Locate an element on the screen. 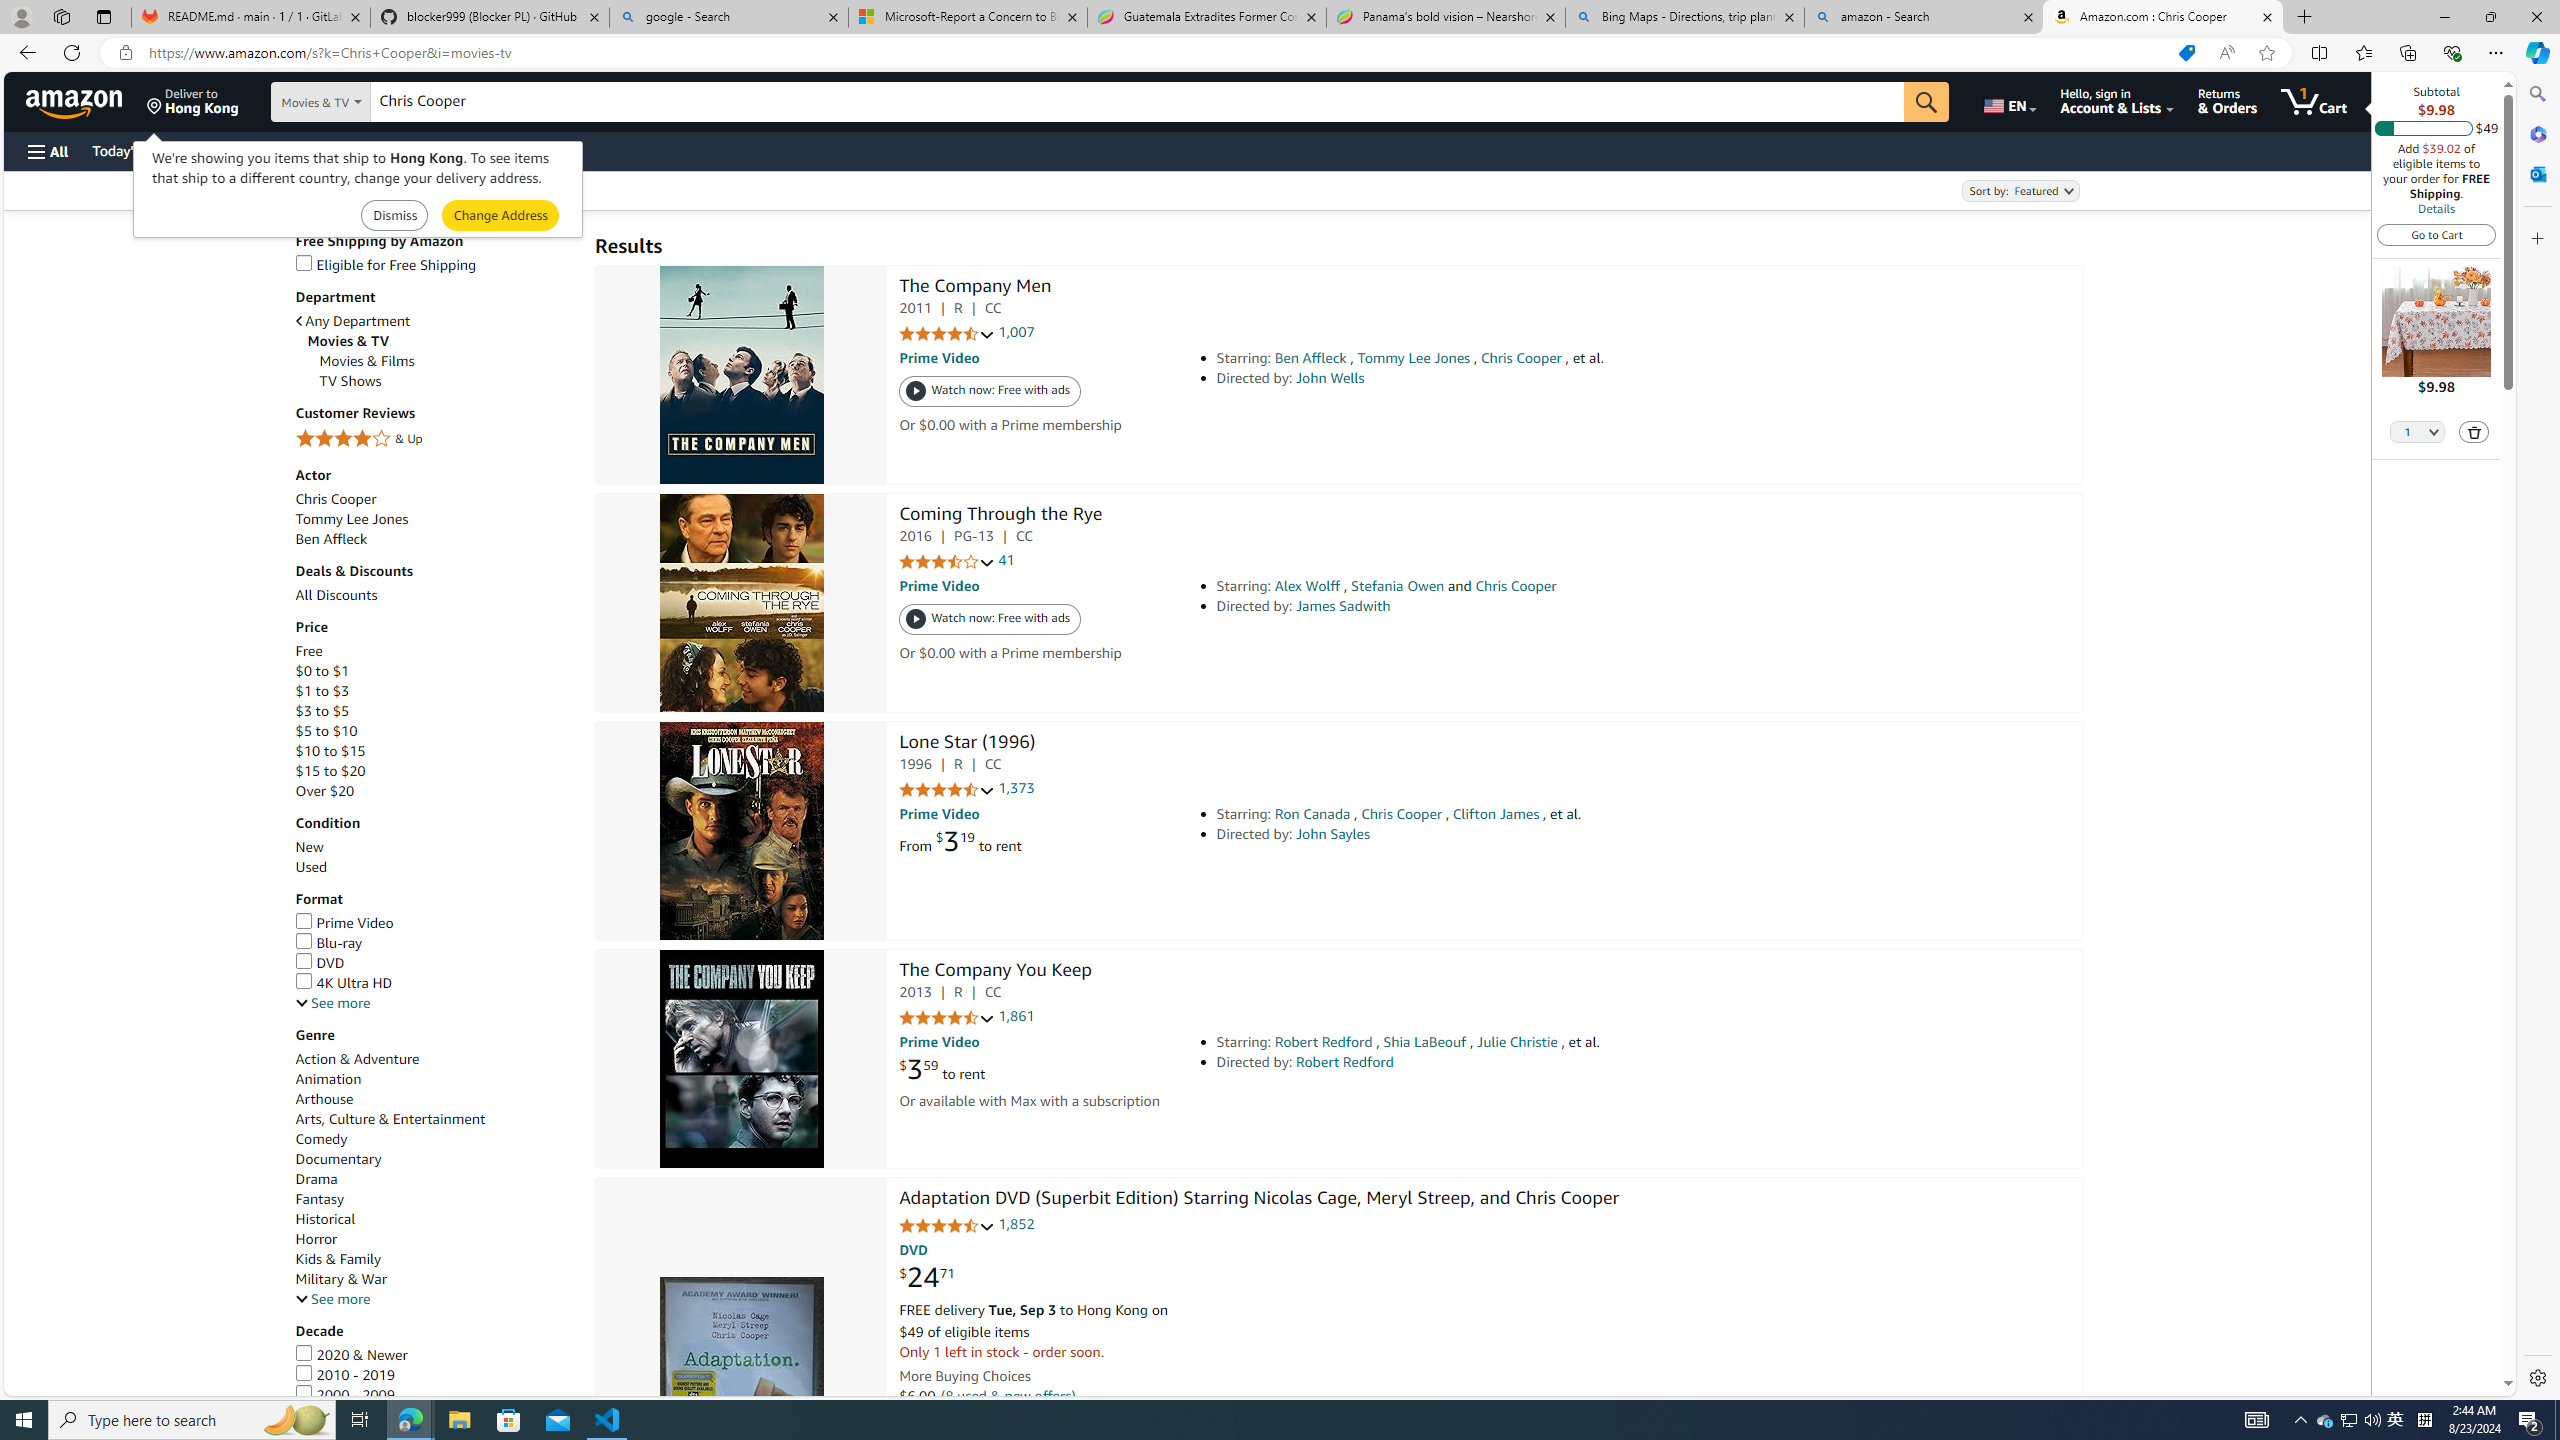  Stefania Owen is located at coordinates (1396, 586).